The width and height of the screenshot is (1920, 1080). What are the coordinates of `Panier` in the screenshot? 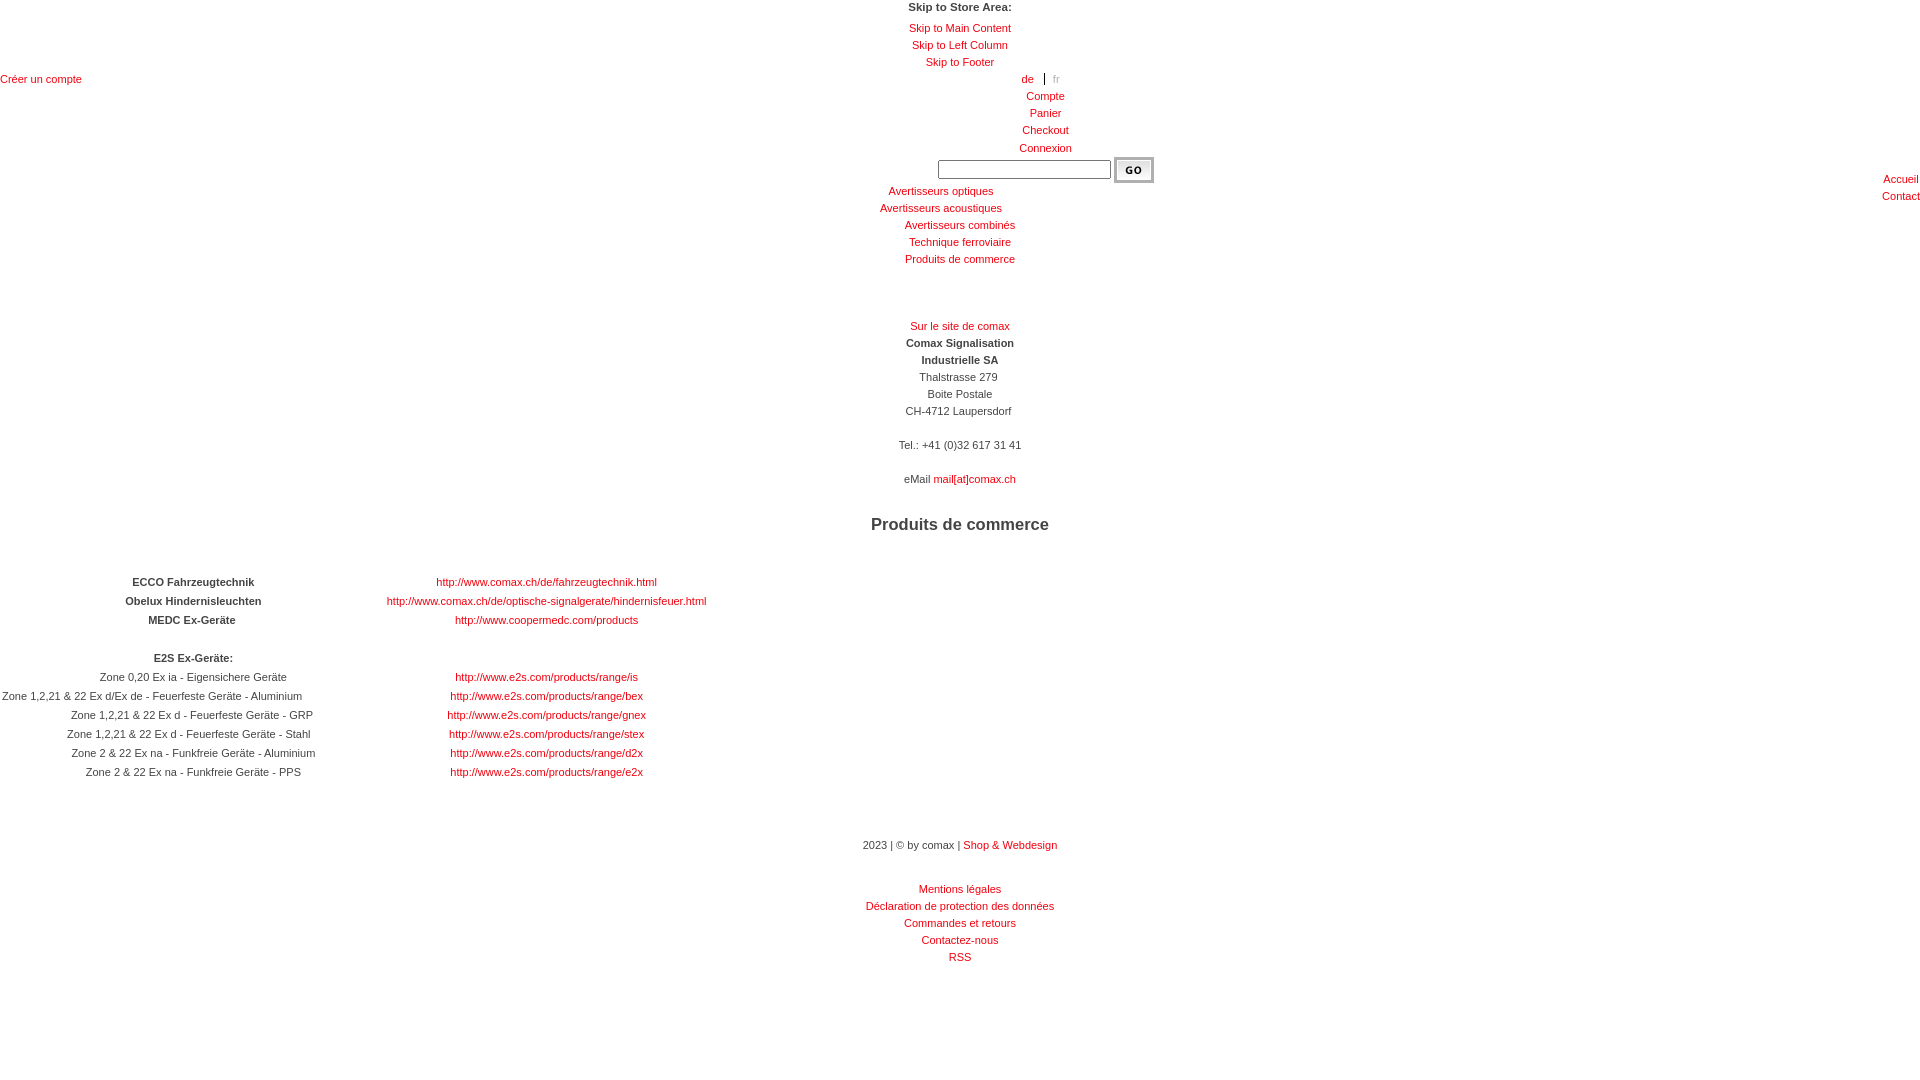 It's located at (1046, 113).